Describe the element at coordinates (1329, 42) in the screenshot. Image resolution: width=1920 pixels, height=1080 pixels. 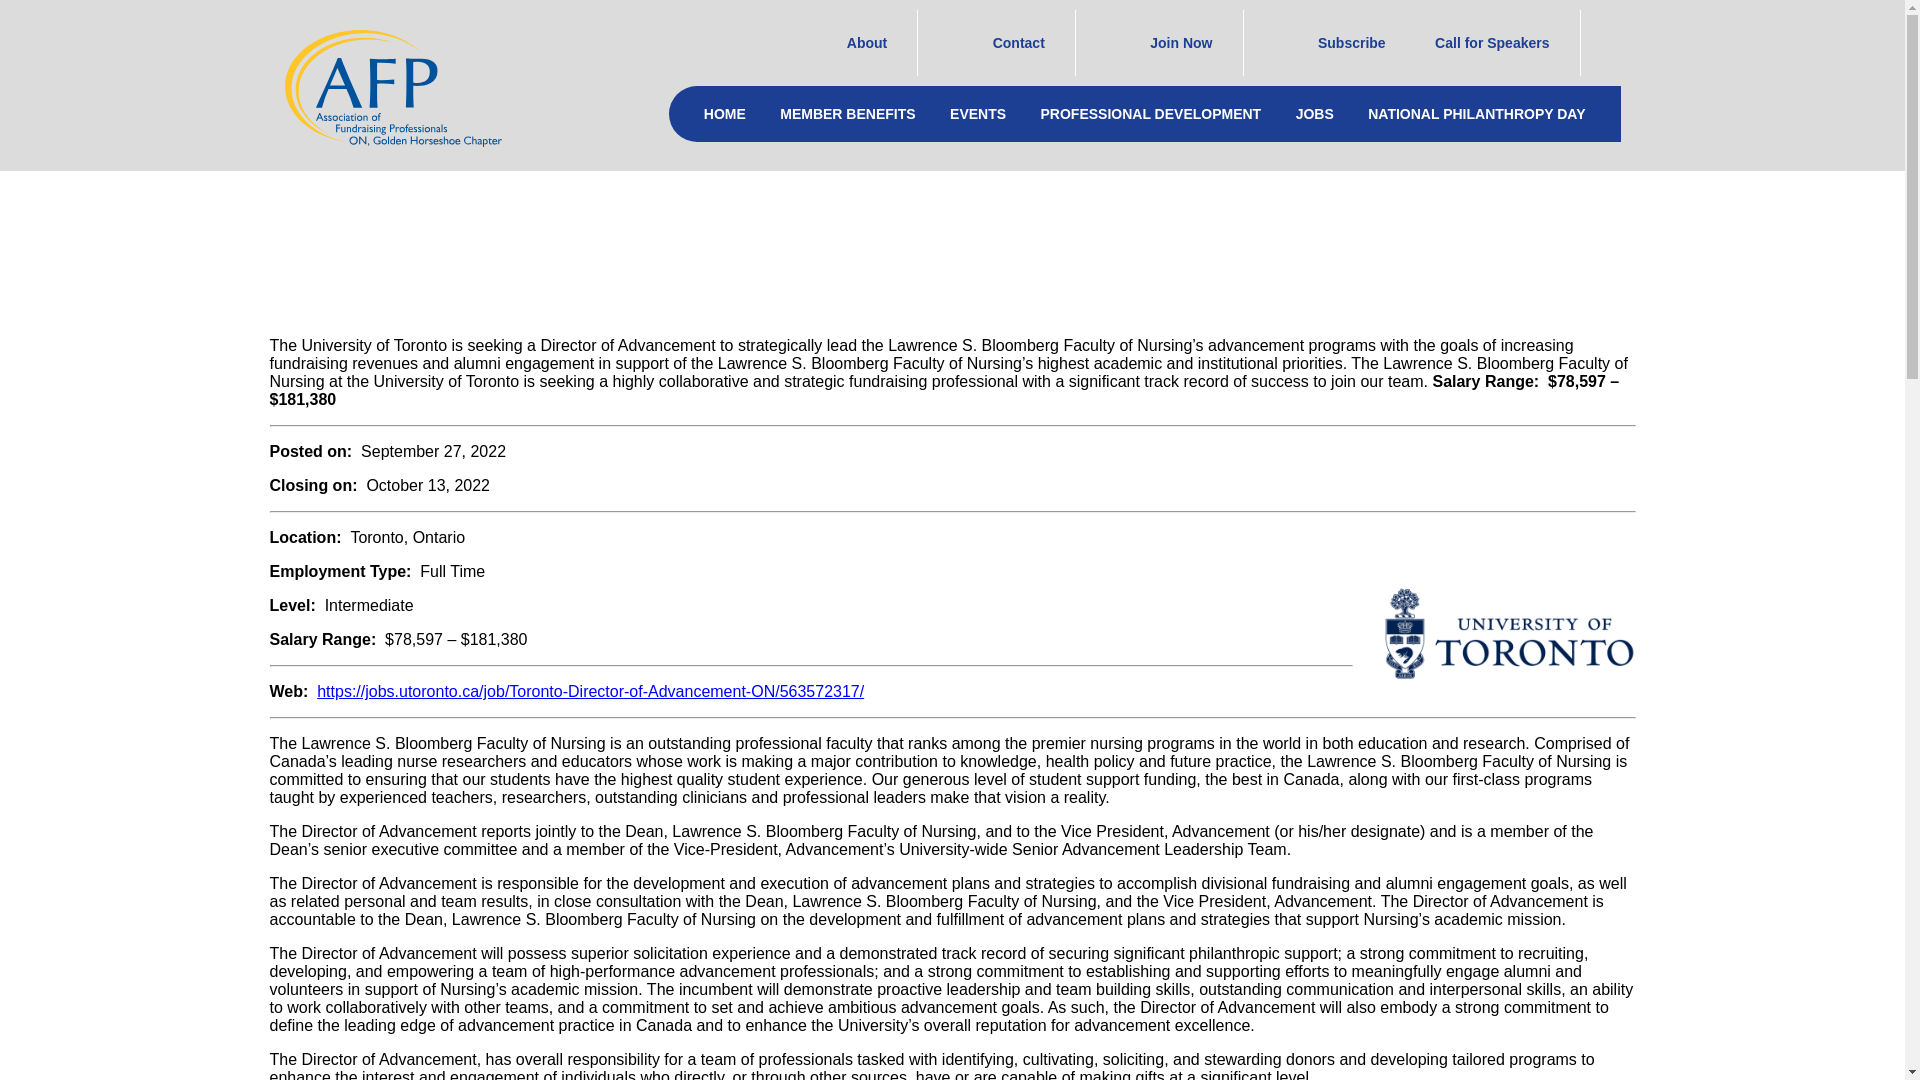
I see `Subscribe` at that location.